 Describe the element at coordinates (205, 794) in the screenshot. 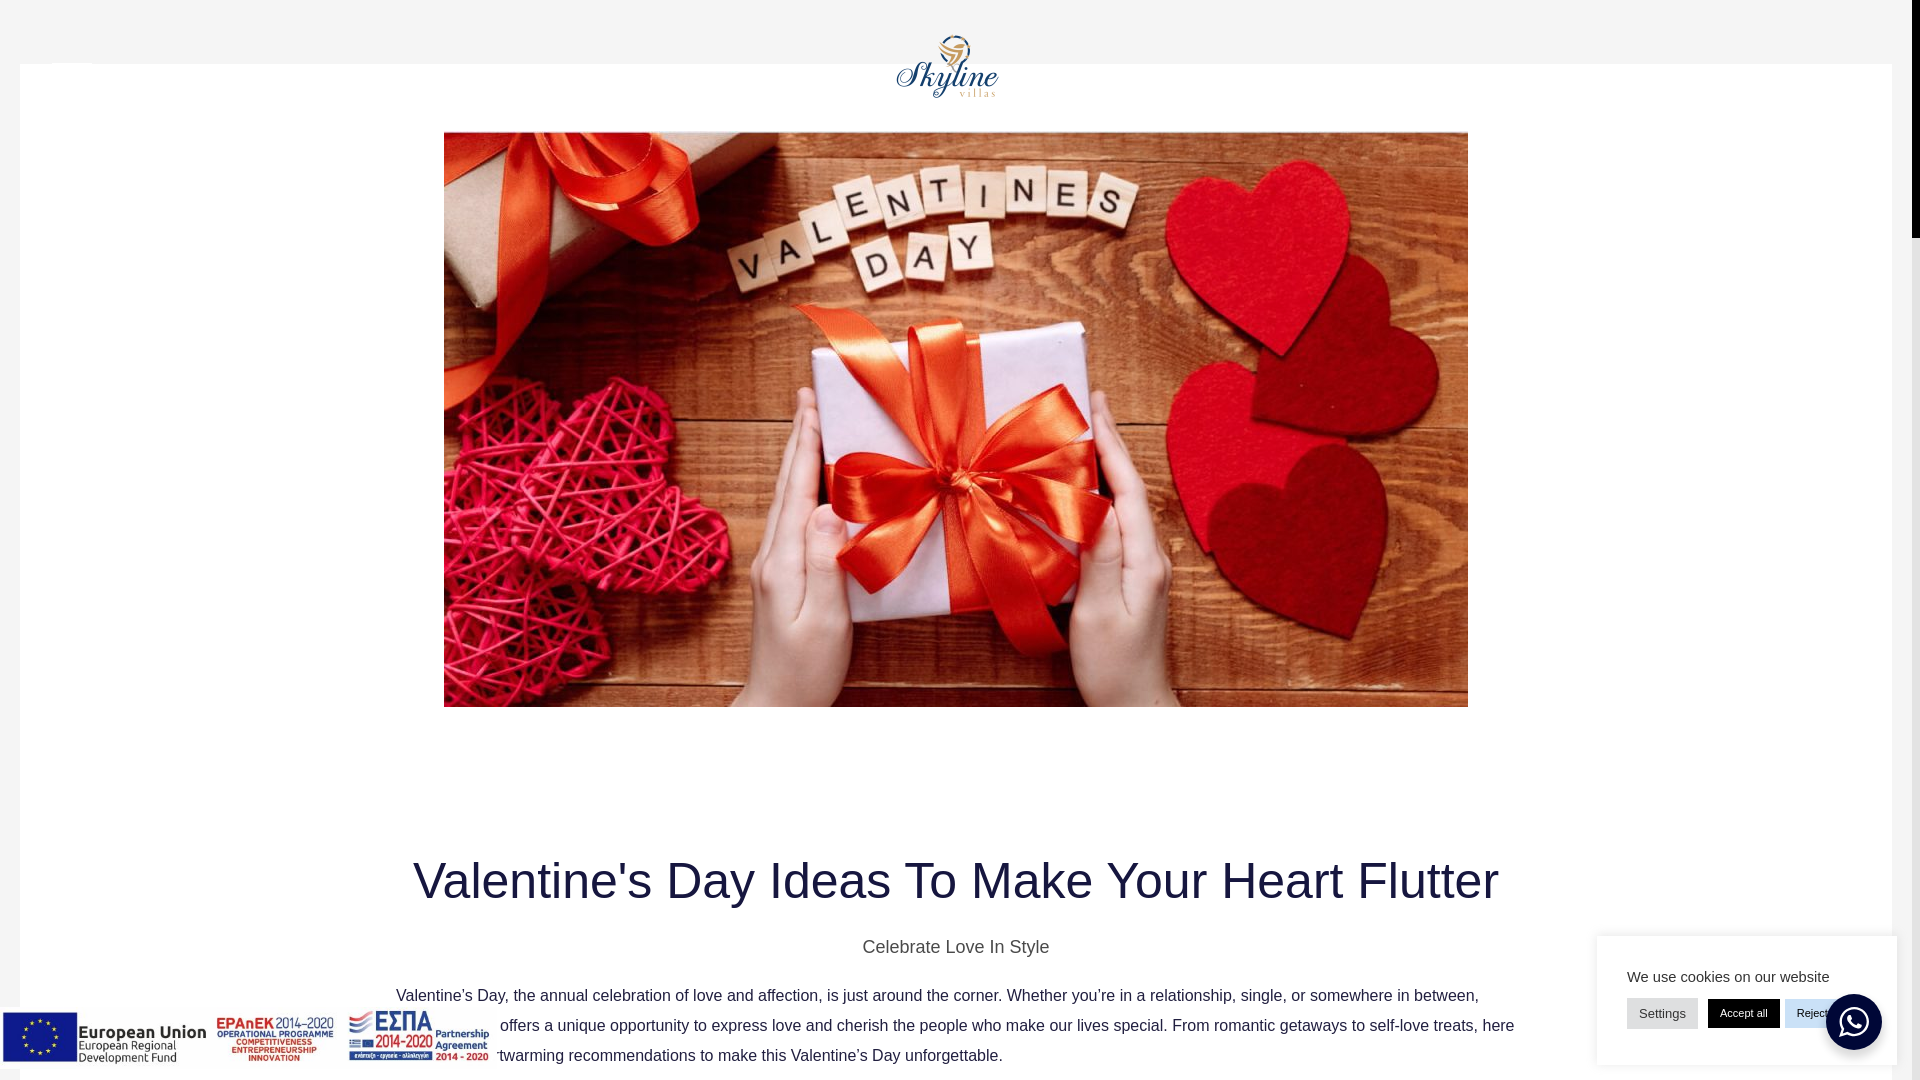

I see `LOCATION` at that location.